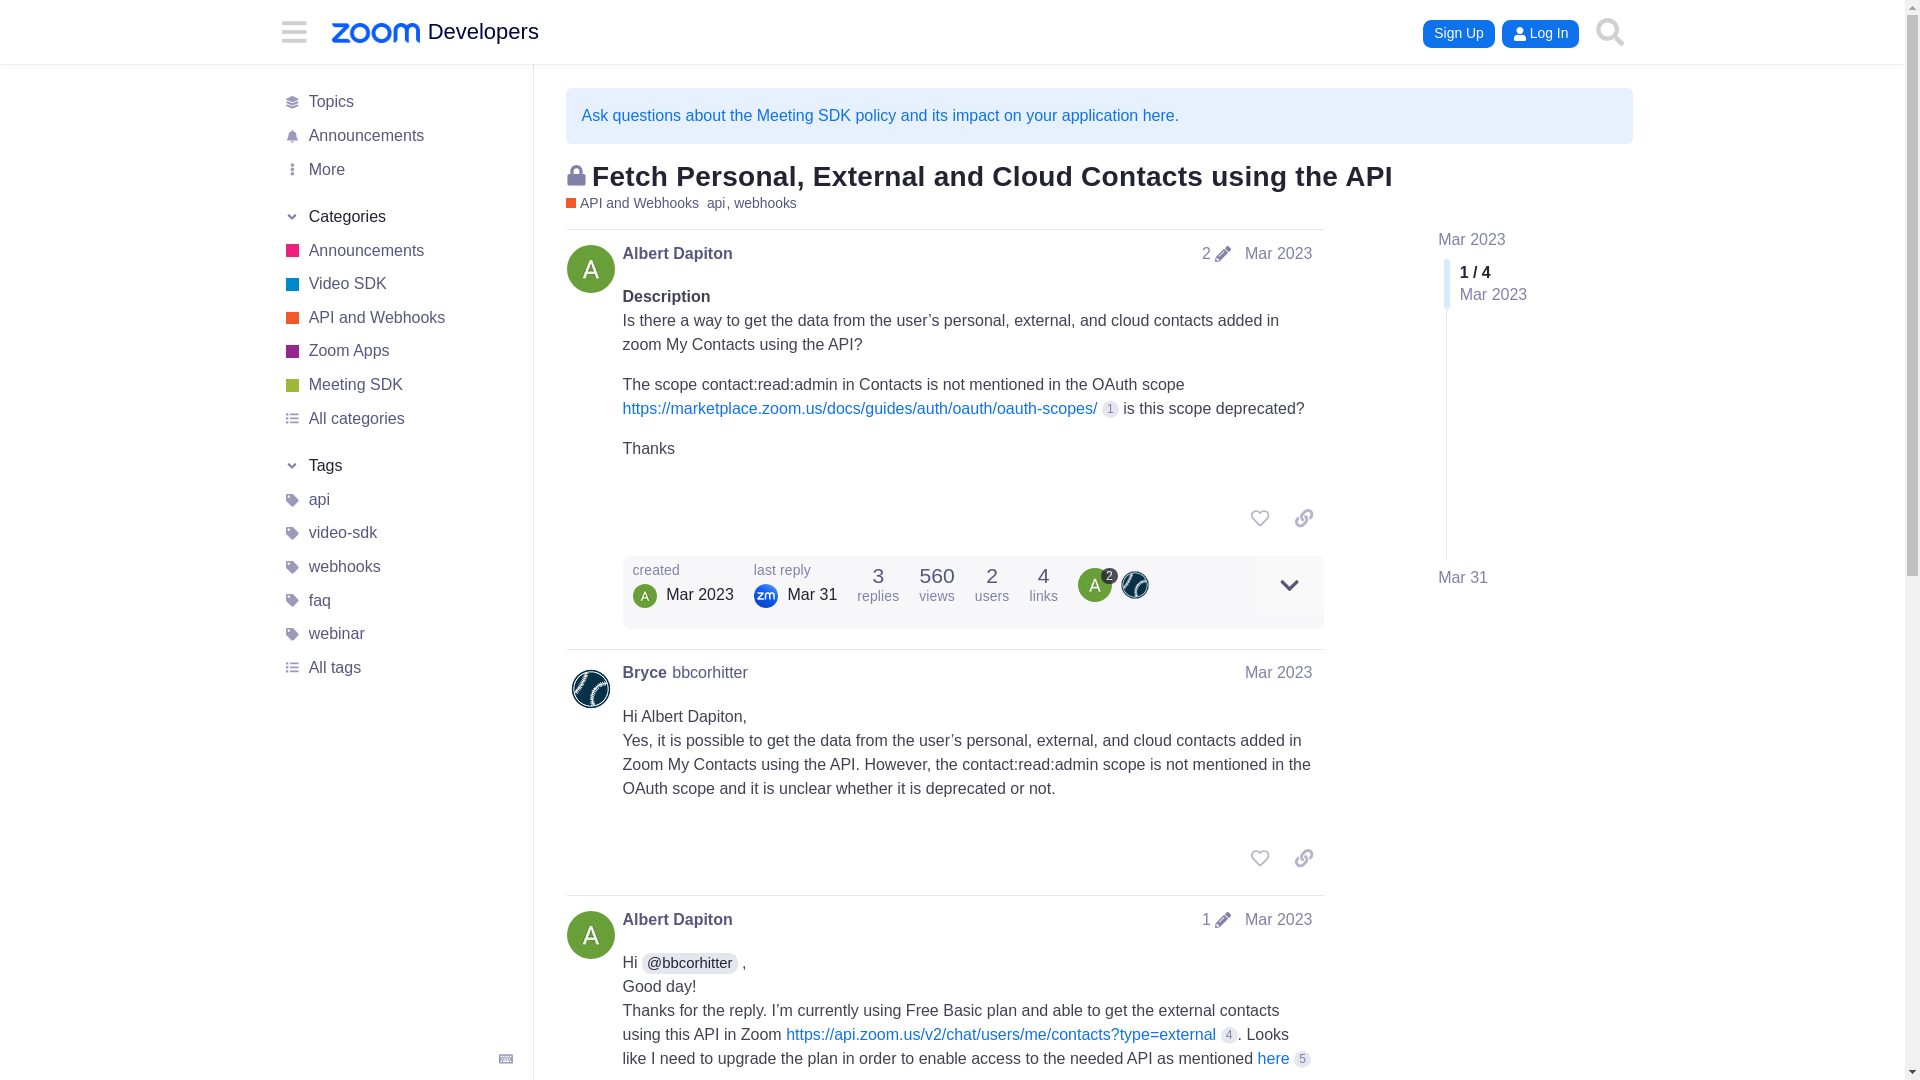  Describe the element at coordinates (397, 466) in the screenshot. I see `Tags` at that location.